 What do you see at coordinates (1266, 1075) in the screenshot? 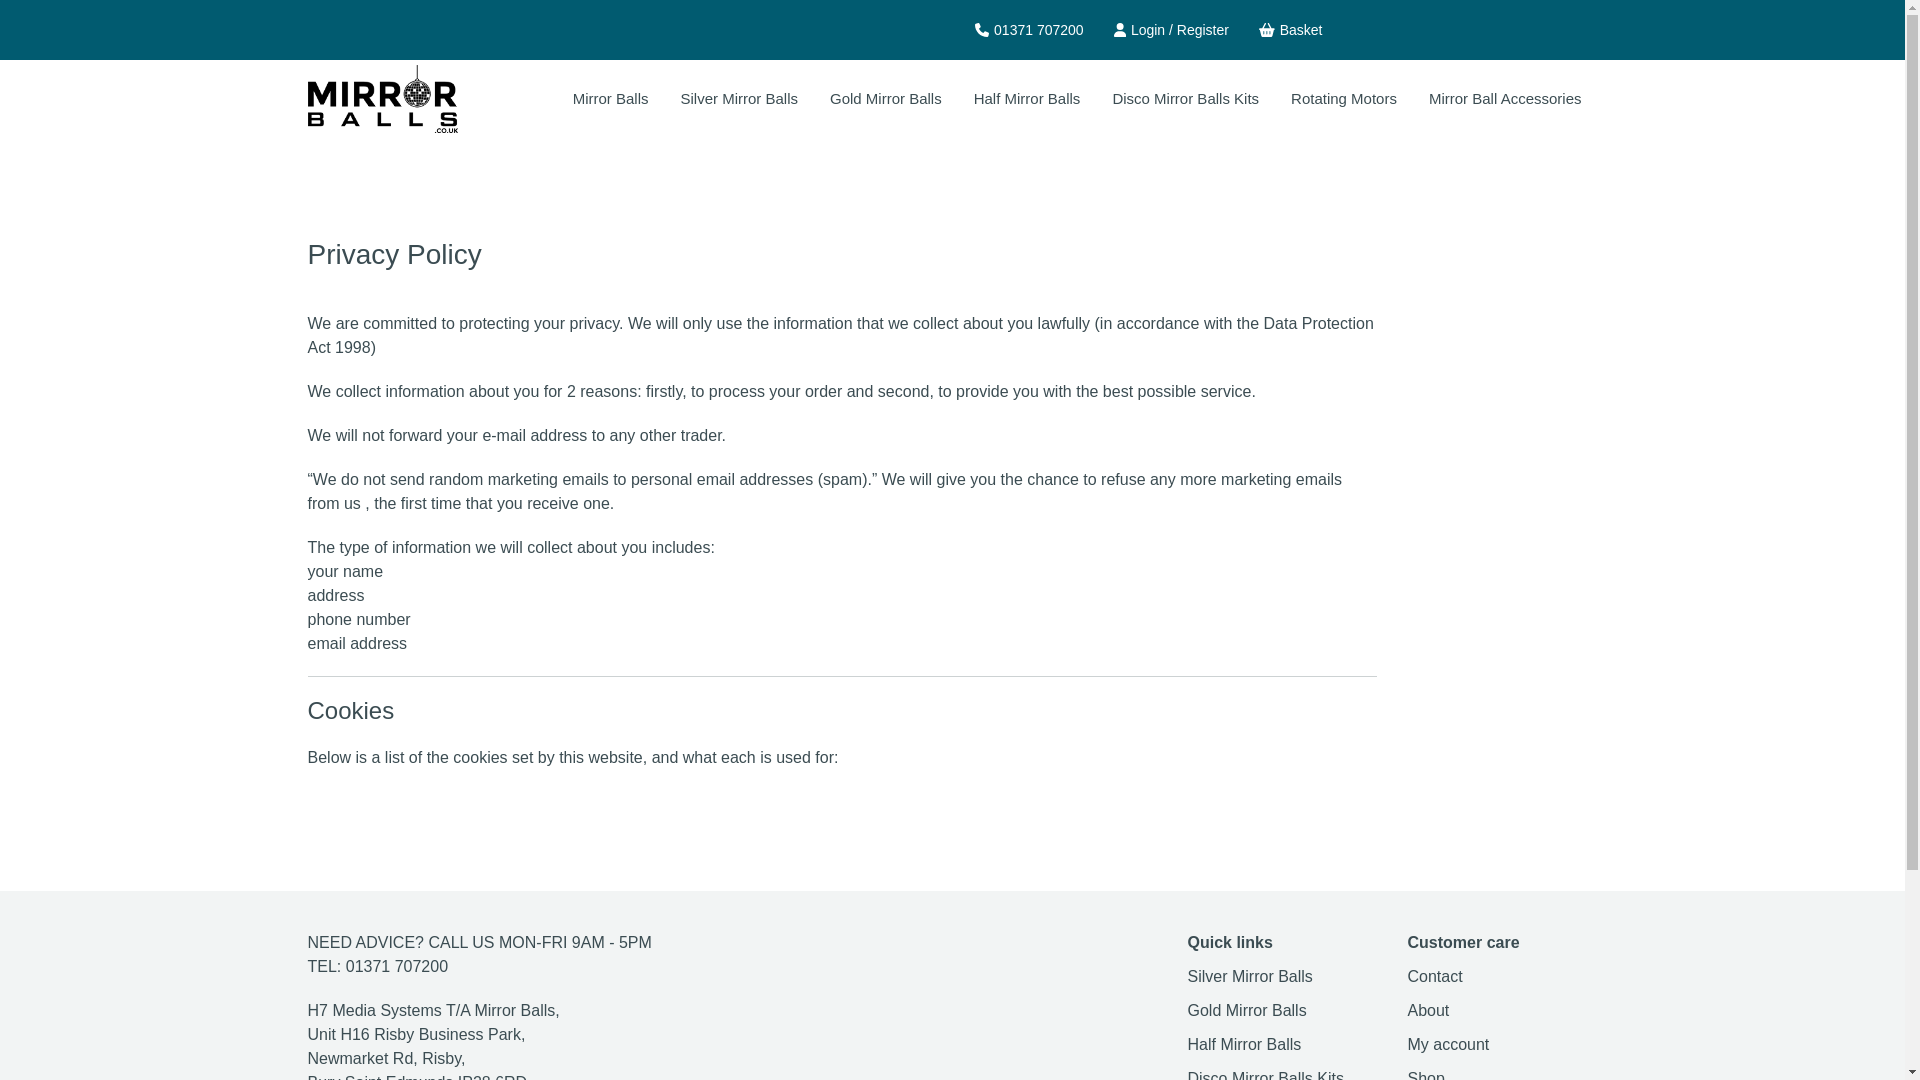
I see `Disco Mirror Balls Kits` at bounding box center [1266, 1075].